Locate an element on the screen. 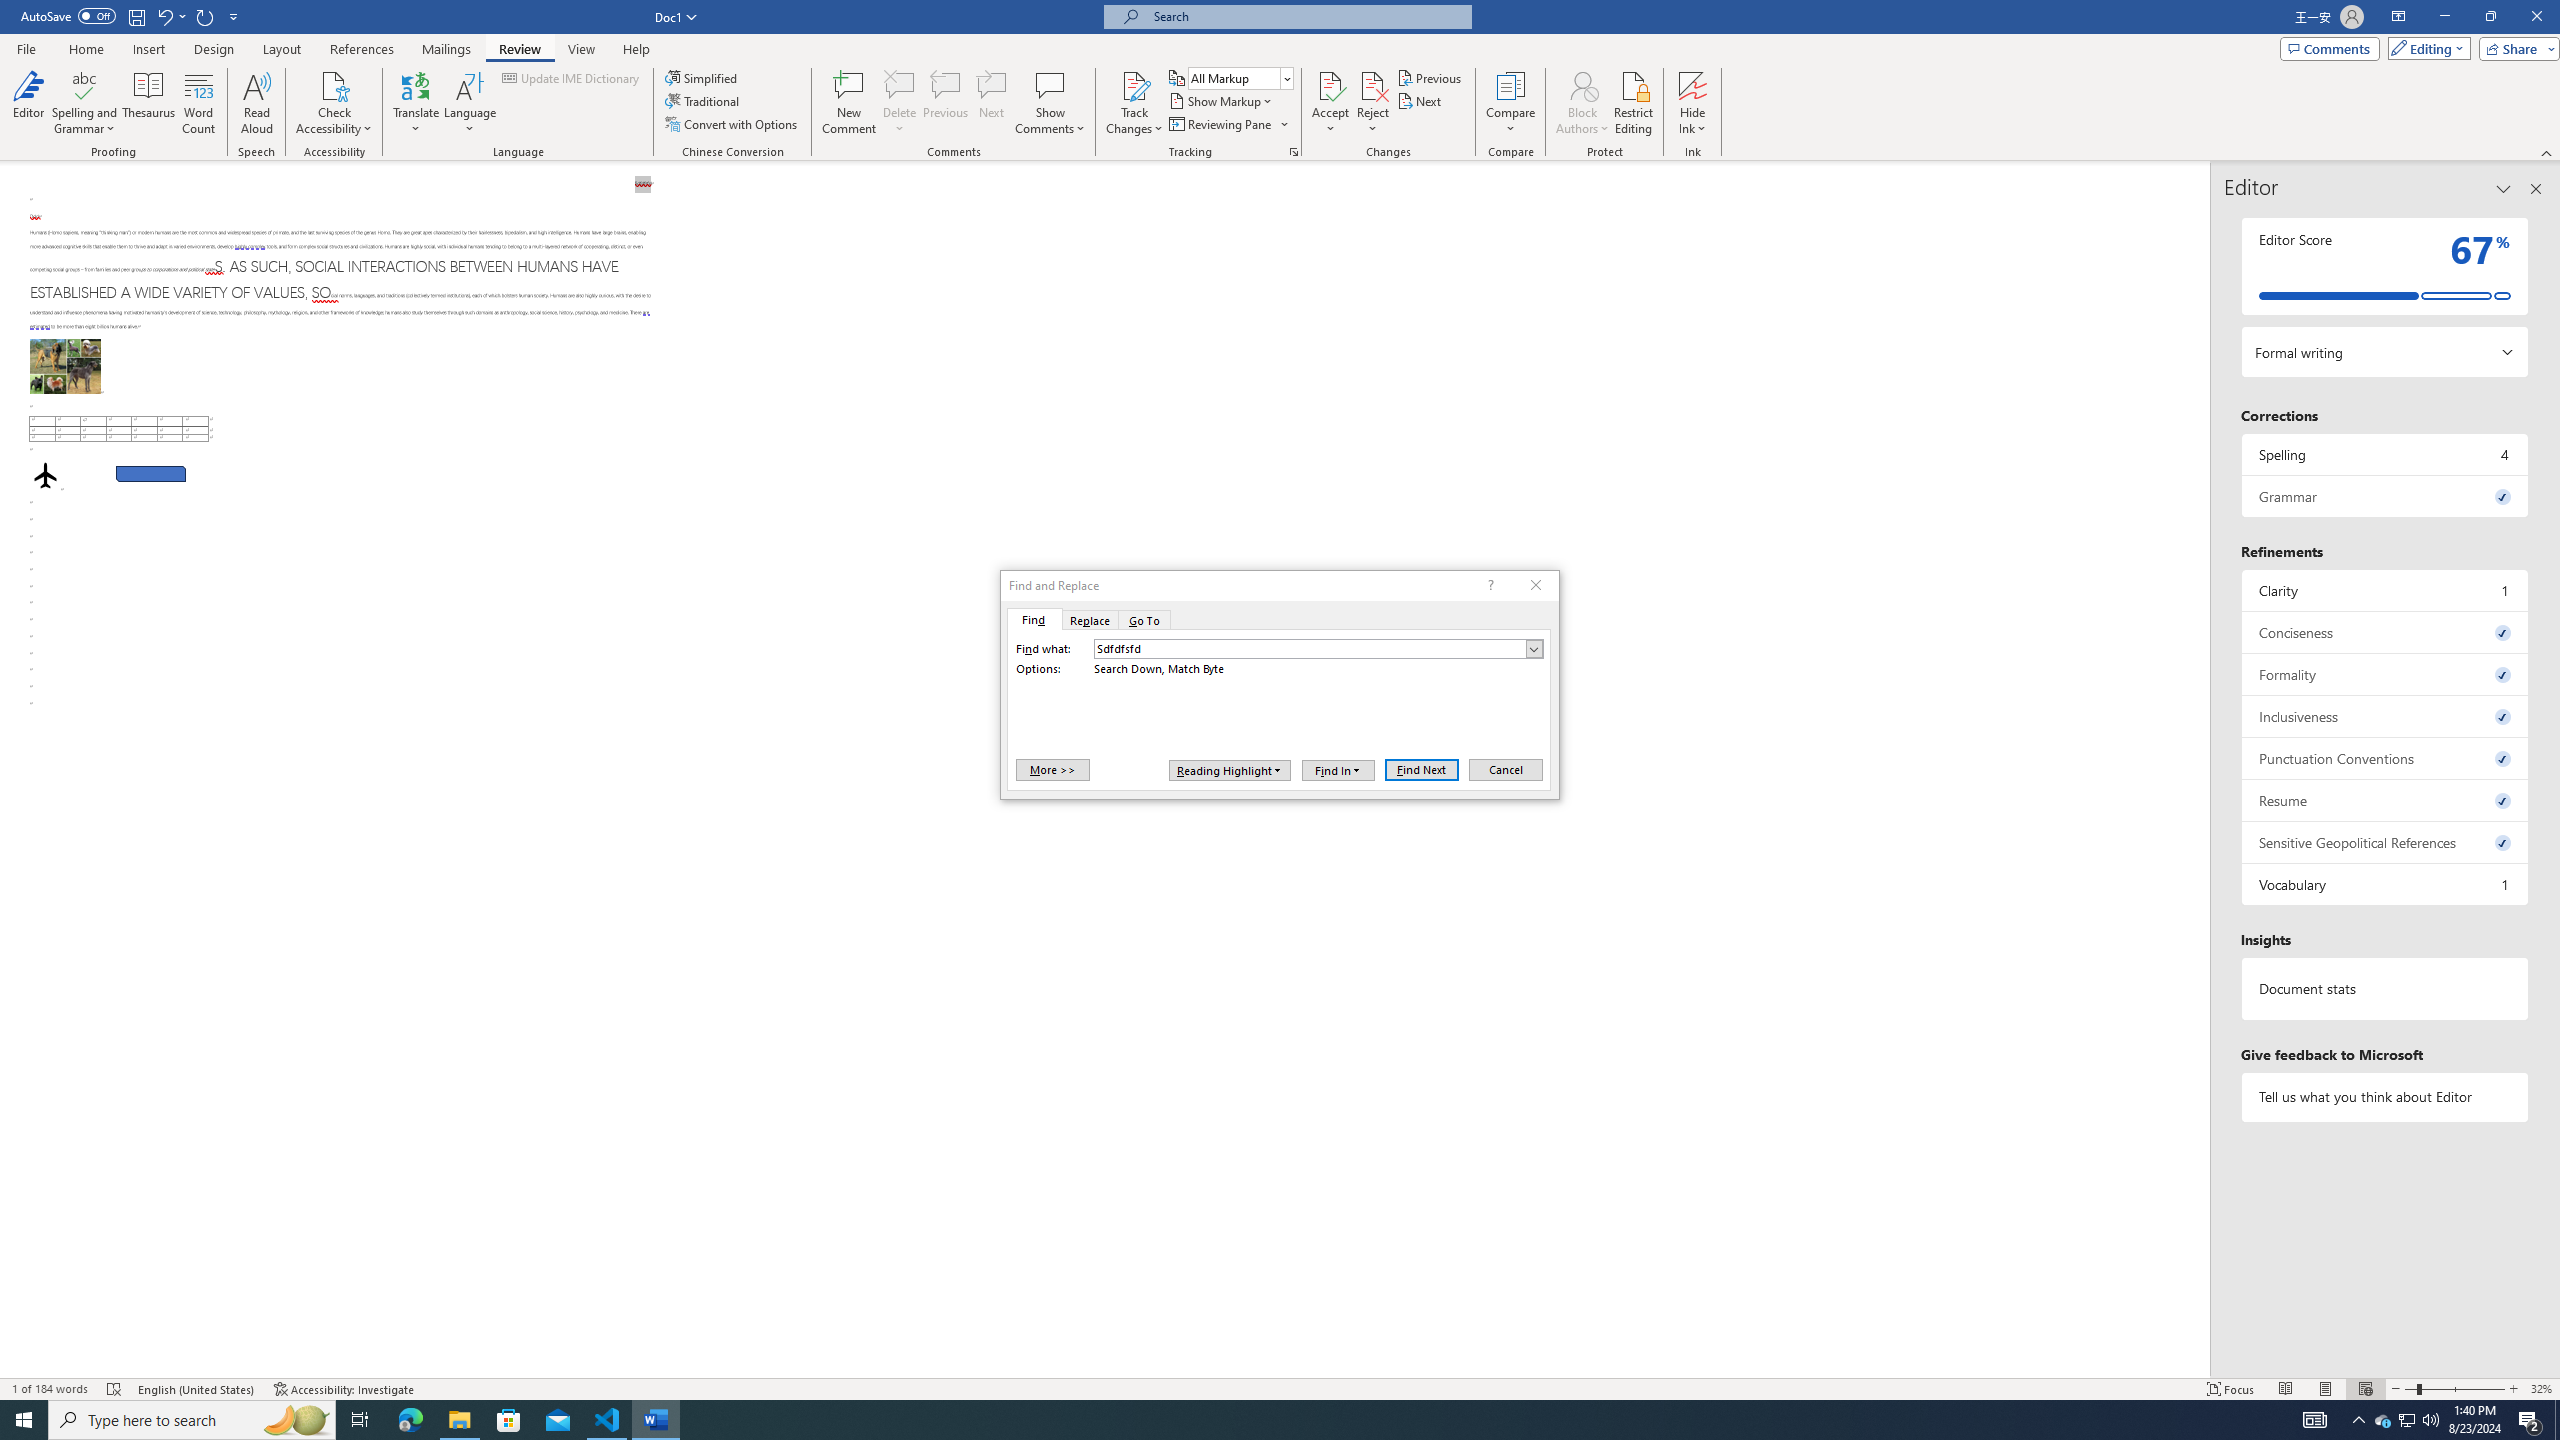 The width and height of the screenshot is (2560, 1440). Previous is located at coordinates (1430, 78).